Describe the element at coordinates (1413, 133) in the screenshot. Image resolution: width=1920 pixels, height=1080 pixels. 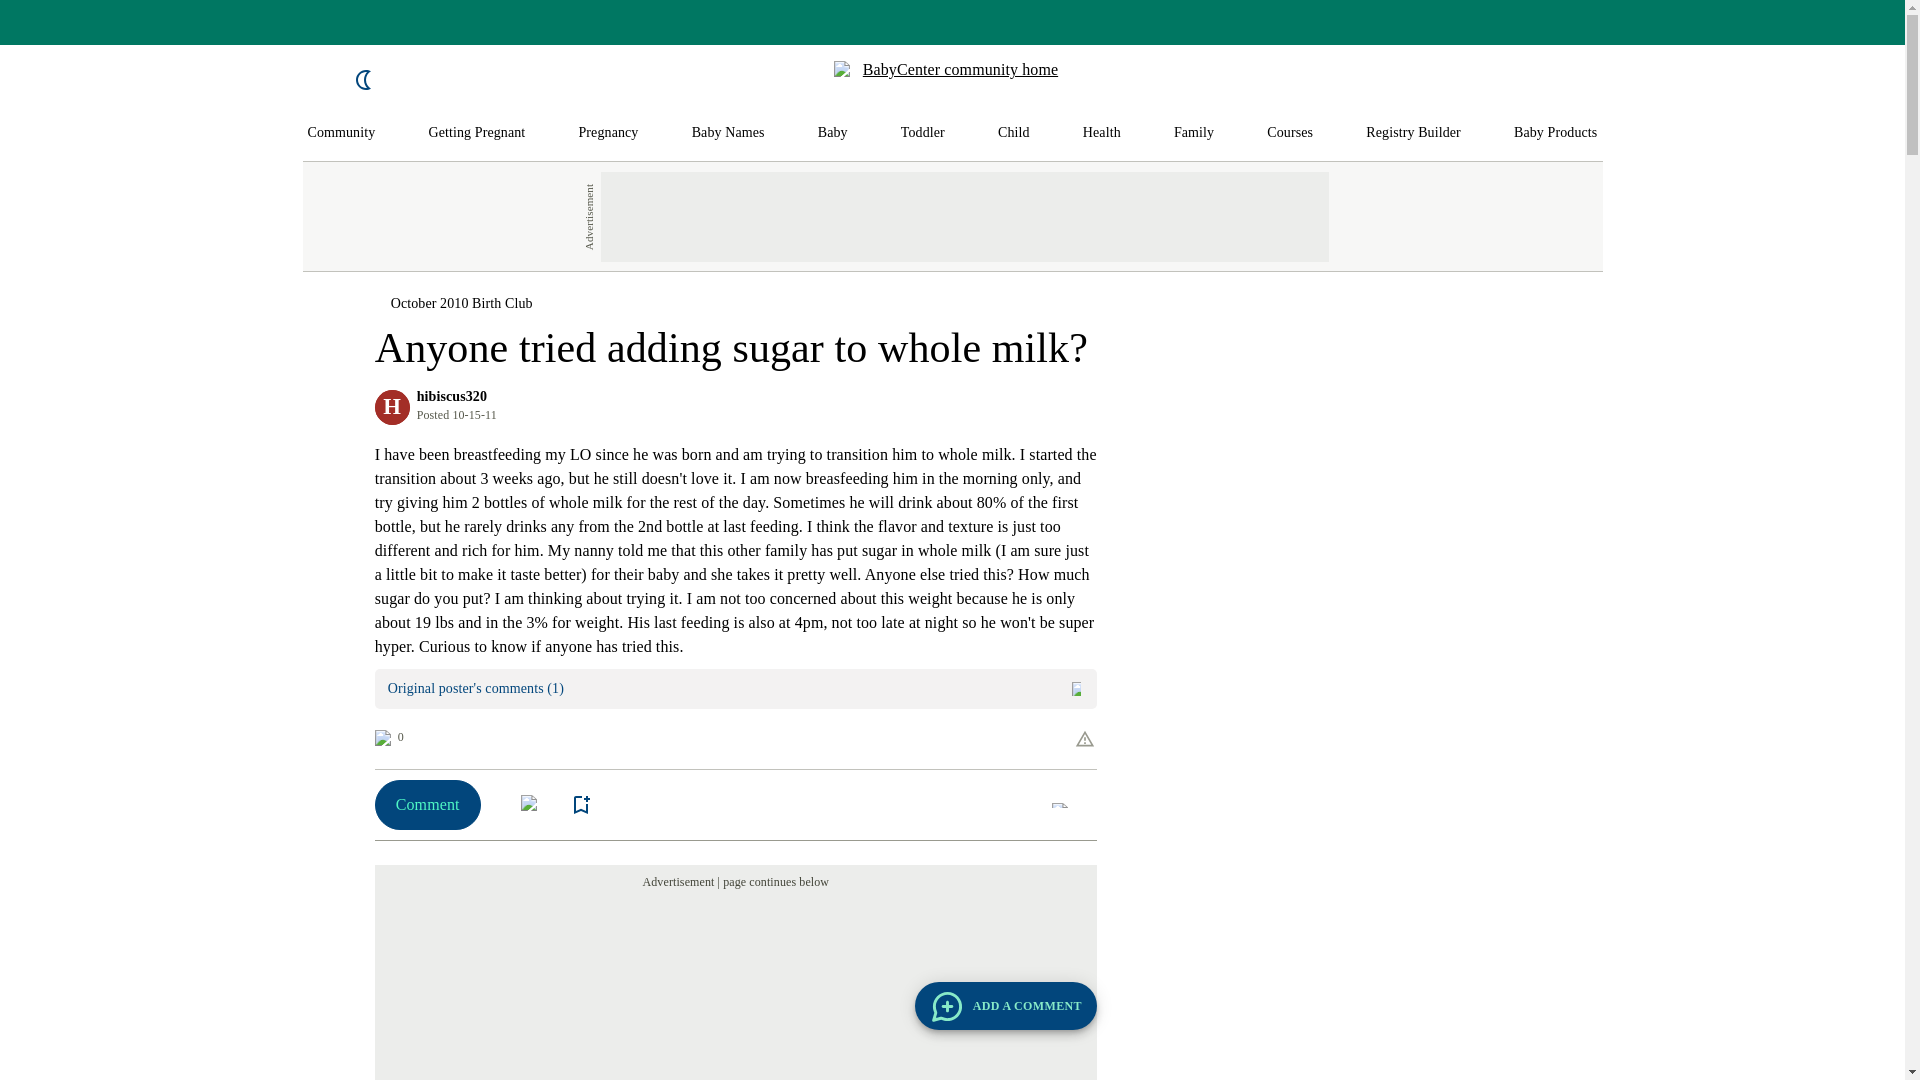
I see `Registry Builder` at that location.